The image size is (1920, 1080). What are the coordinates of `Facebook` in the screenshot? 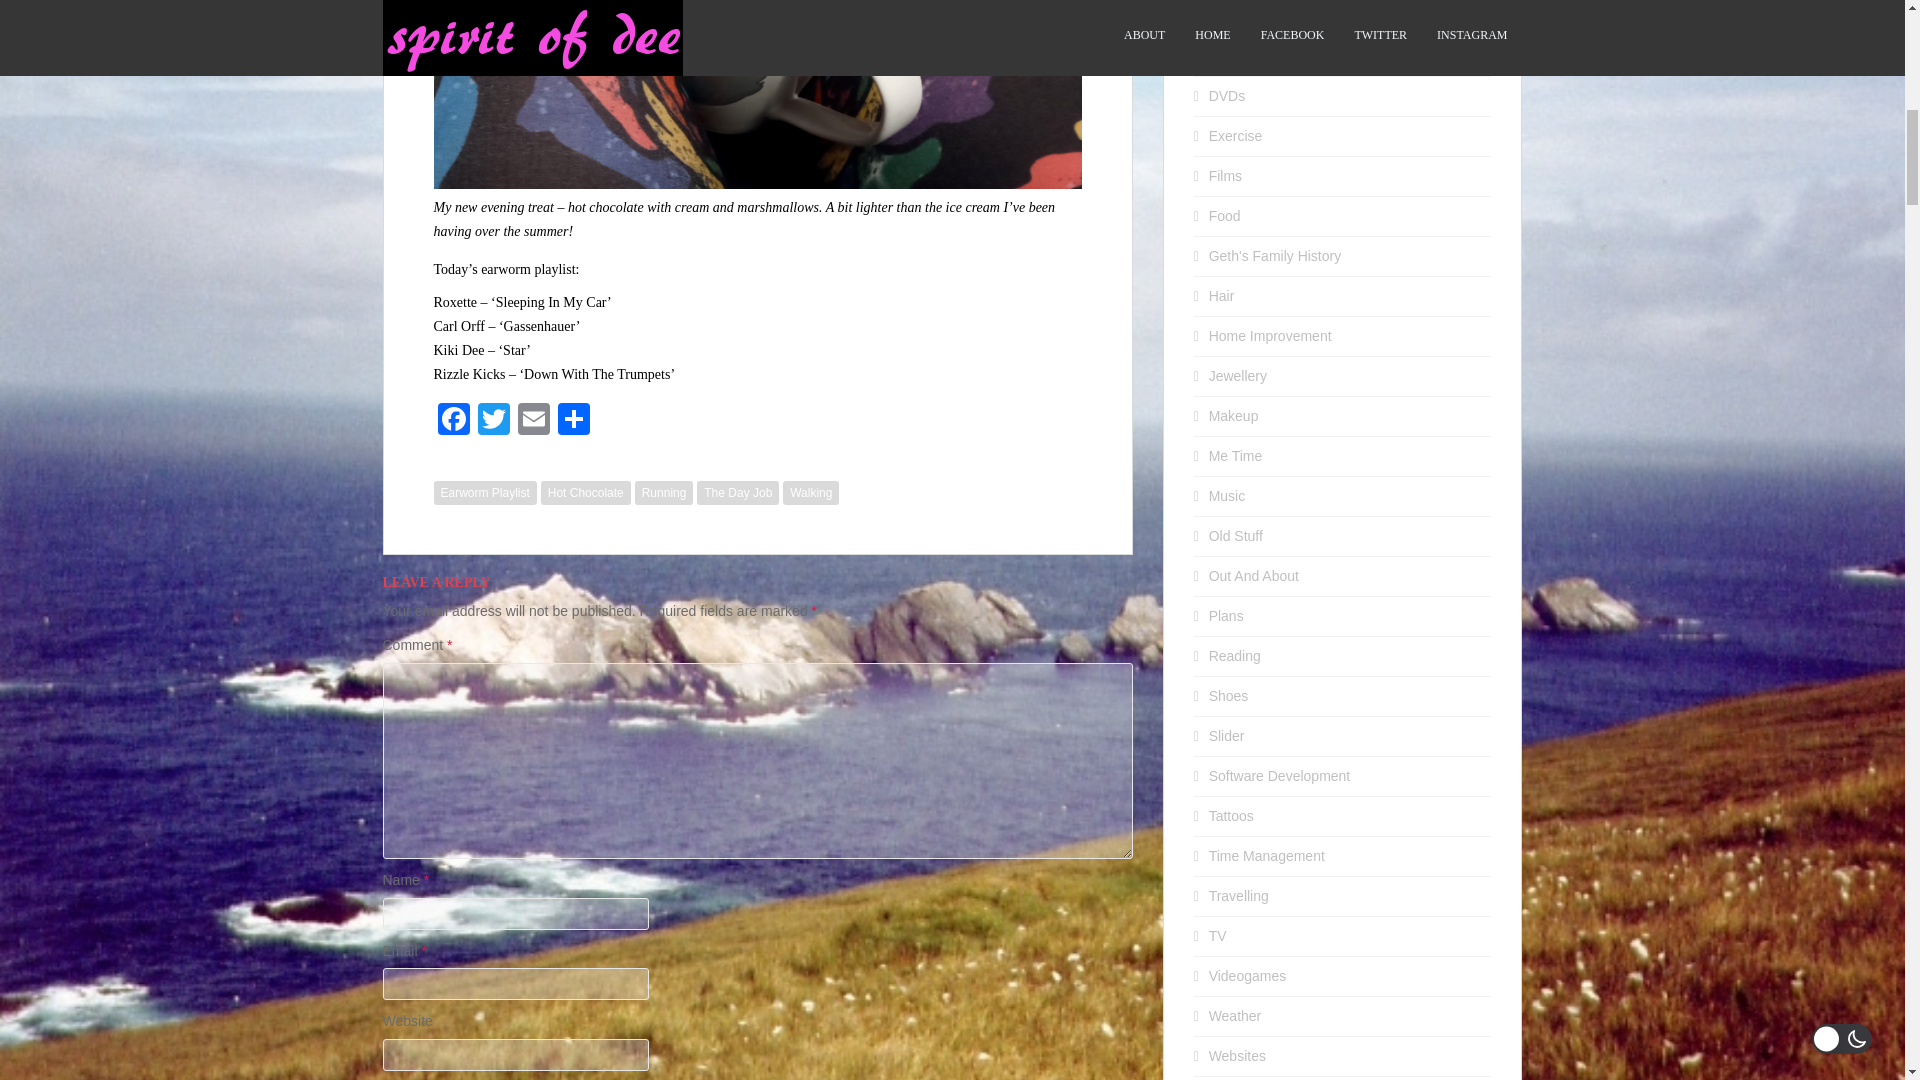 It's located at (454, 420).